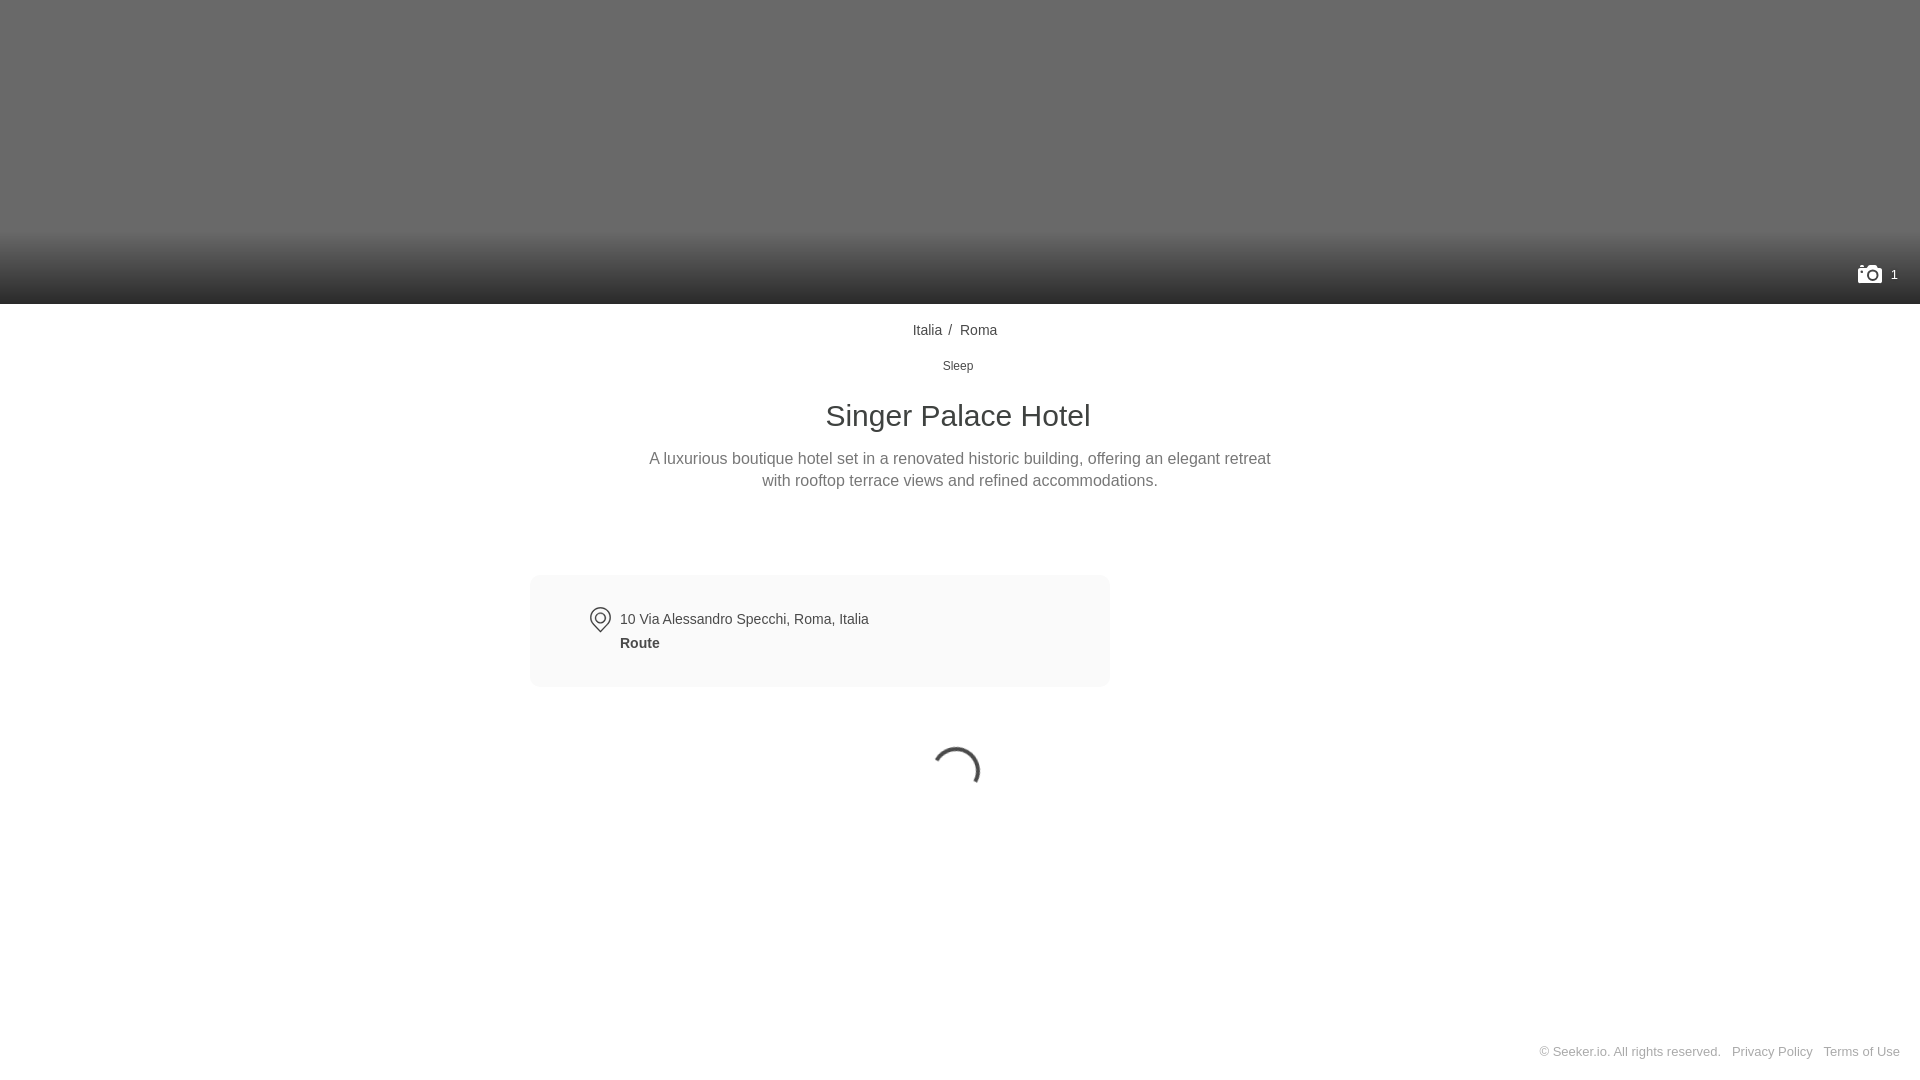 The image size is (1920, 1080). What do you see at coordinates (640, 643) in the screenshot?
I see `Route` at bounding box center [640, 643].